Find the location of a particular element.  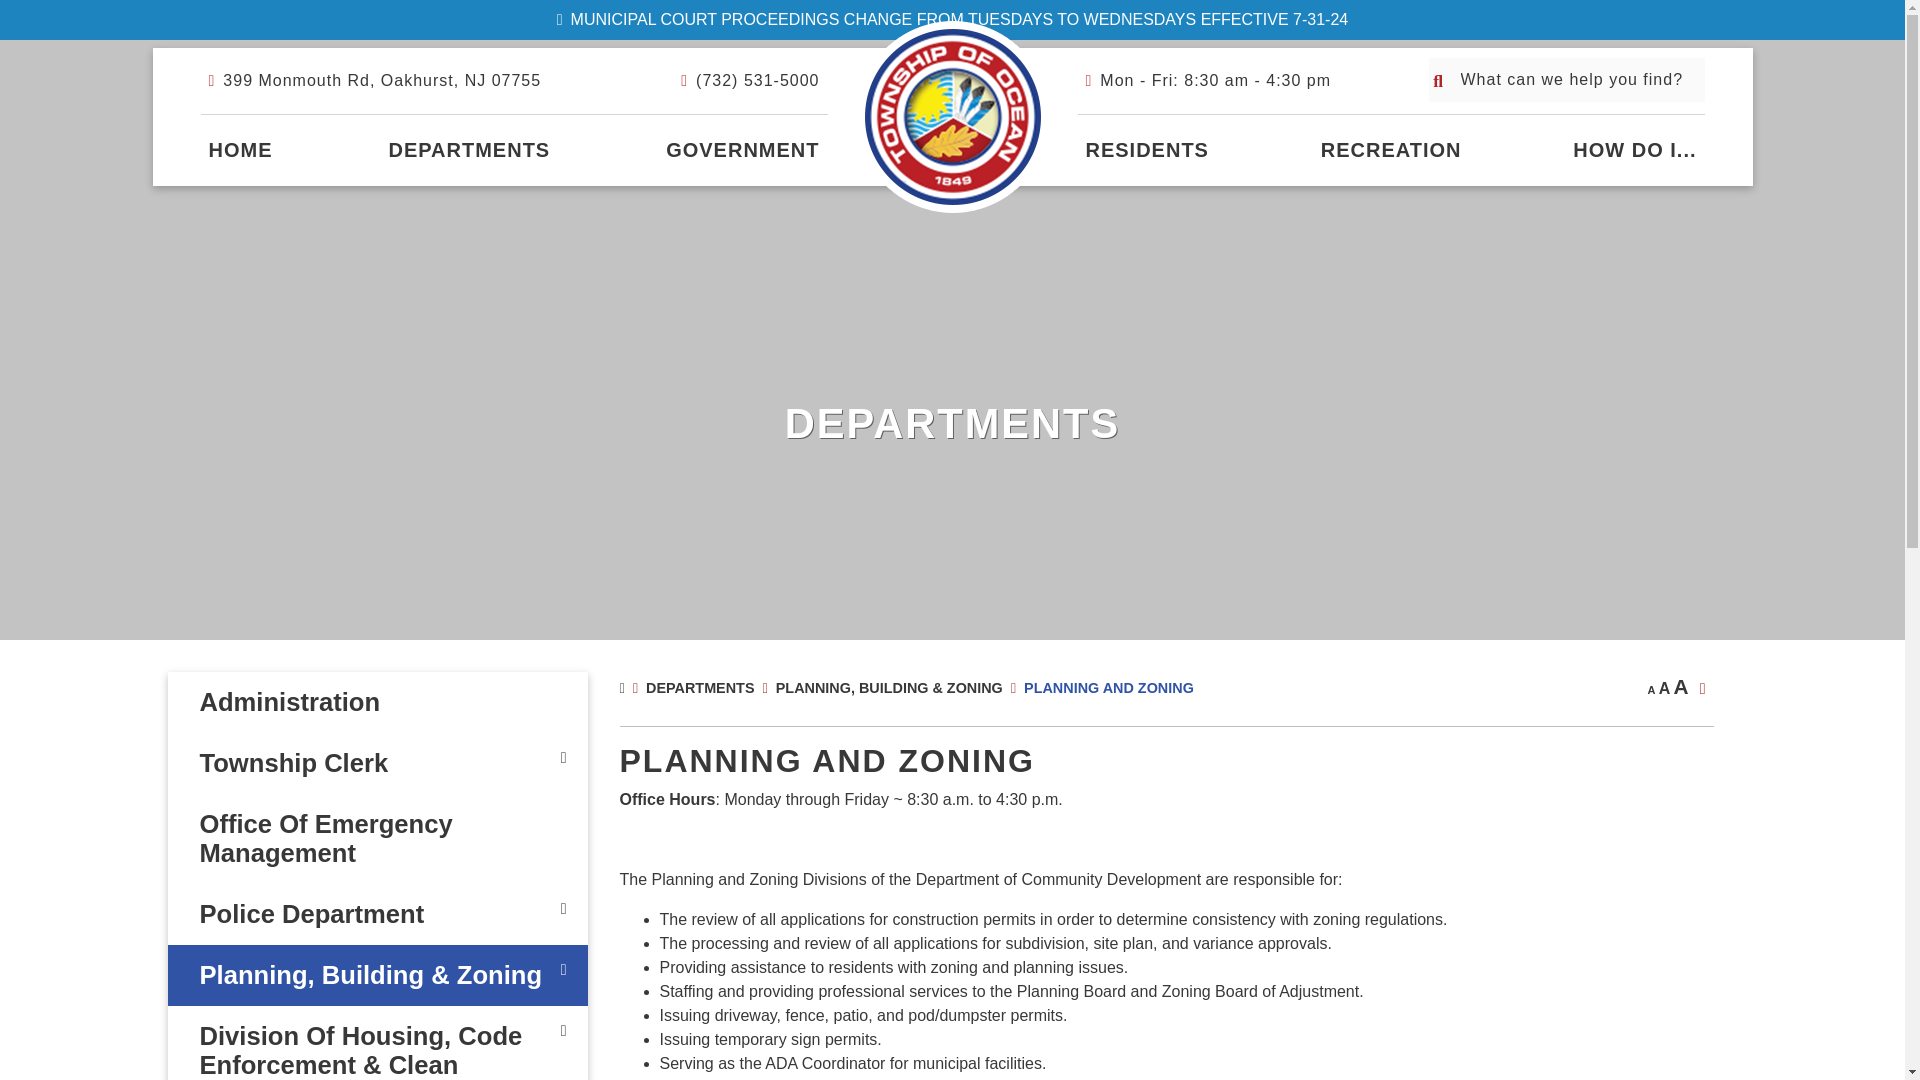

Township of Ocean - Planning and Zoning is located at coordinates (953, 116).